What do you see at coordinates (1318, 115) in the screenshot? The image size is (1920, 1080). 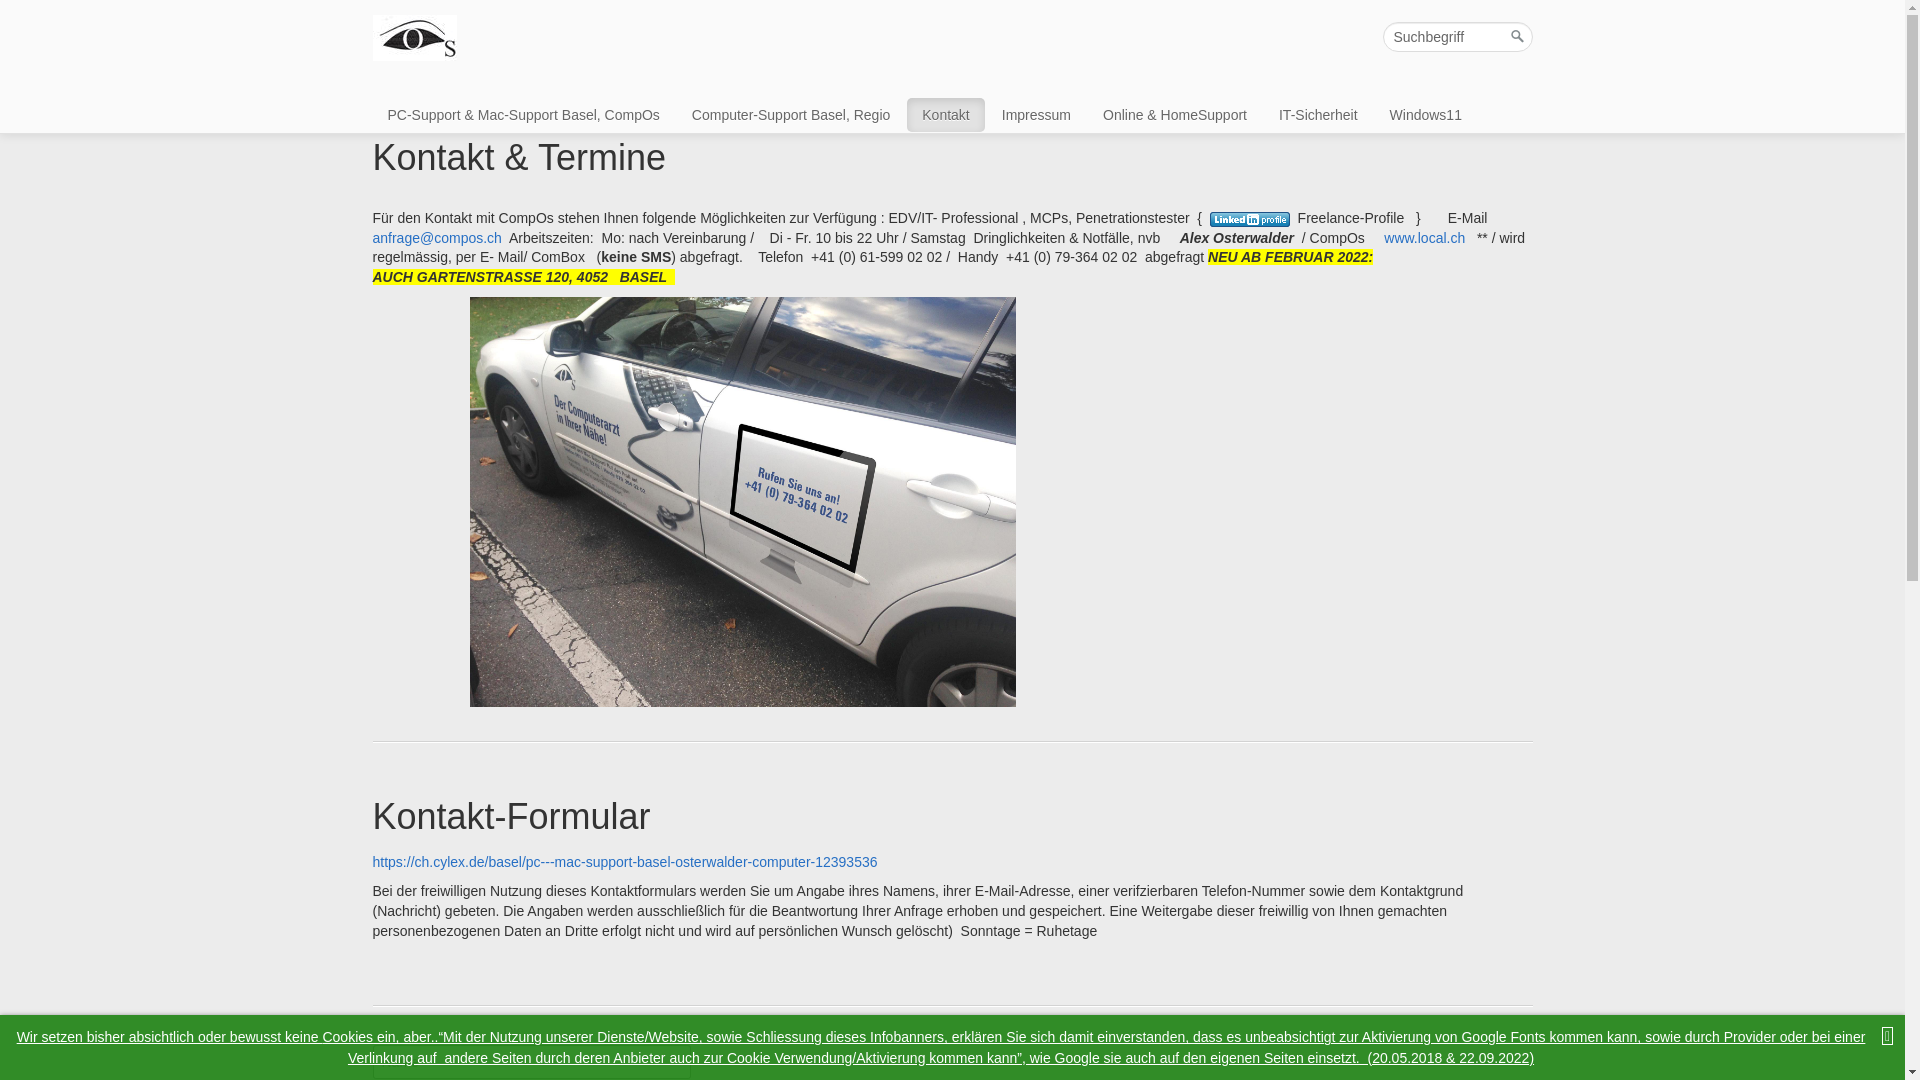 I see `IT-Sicherheit` at bounding box center [1318, 115].